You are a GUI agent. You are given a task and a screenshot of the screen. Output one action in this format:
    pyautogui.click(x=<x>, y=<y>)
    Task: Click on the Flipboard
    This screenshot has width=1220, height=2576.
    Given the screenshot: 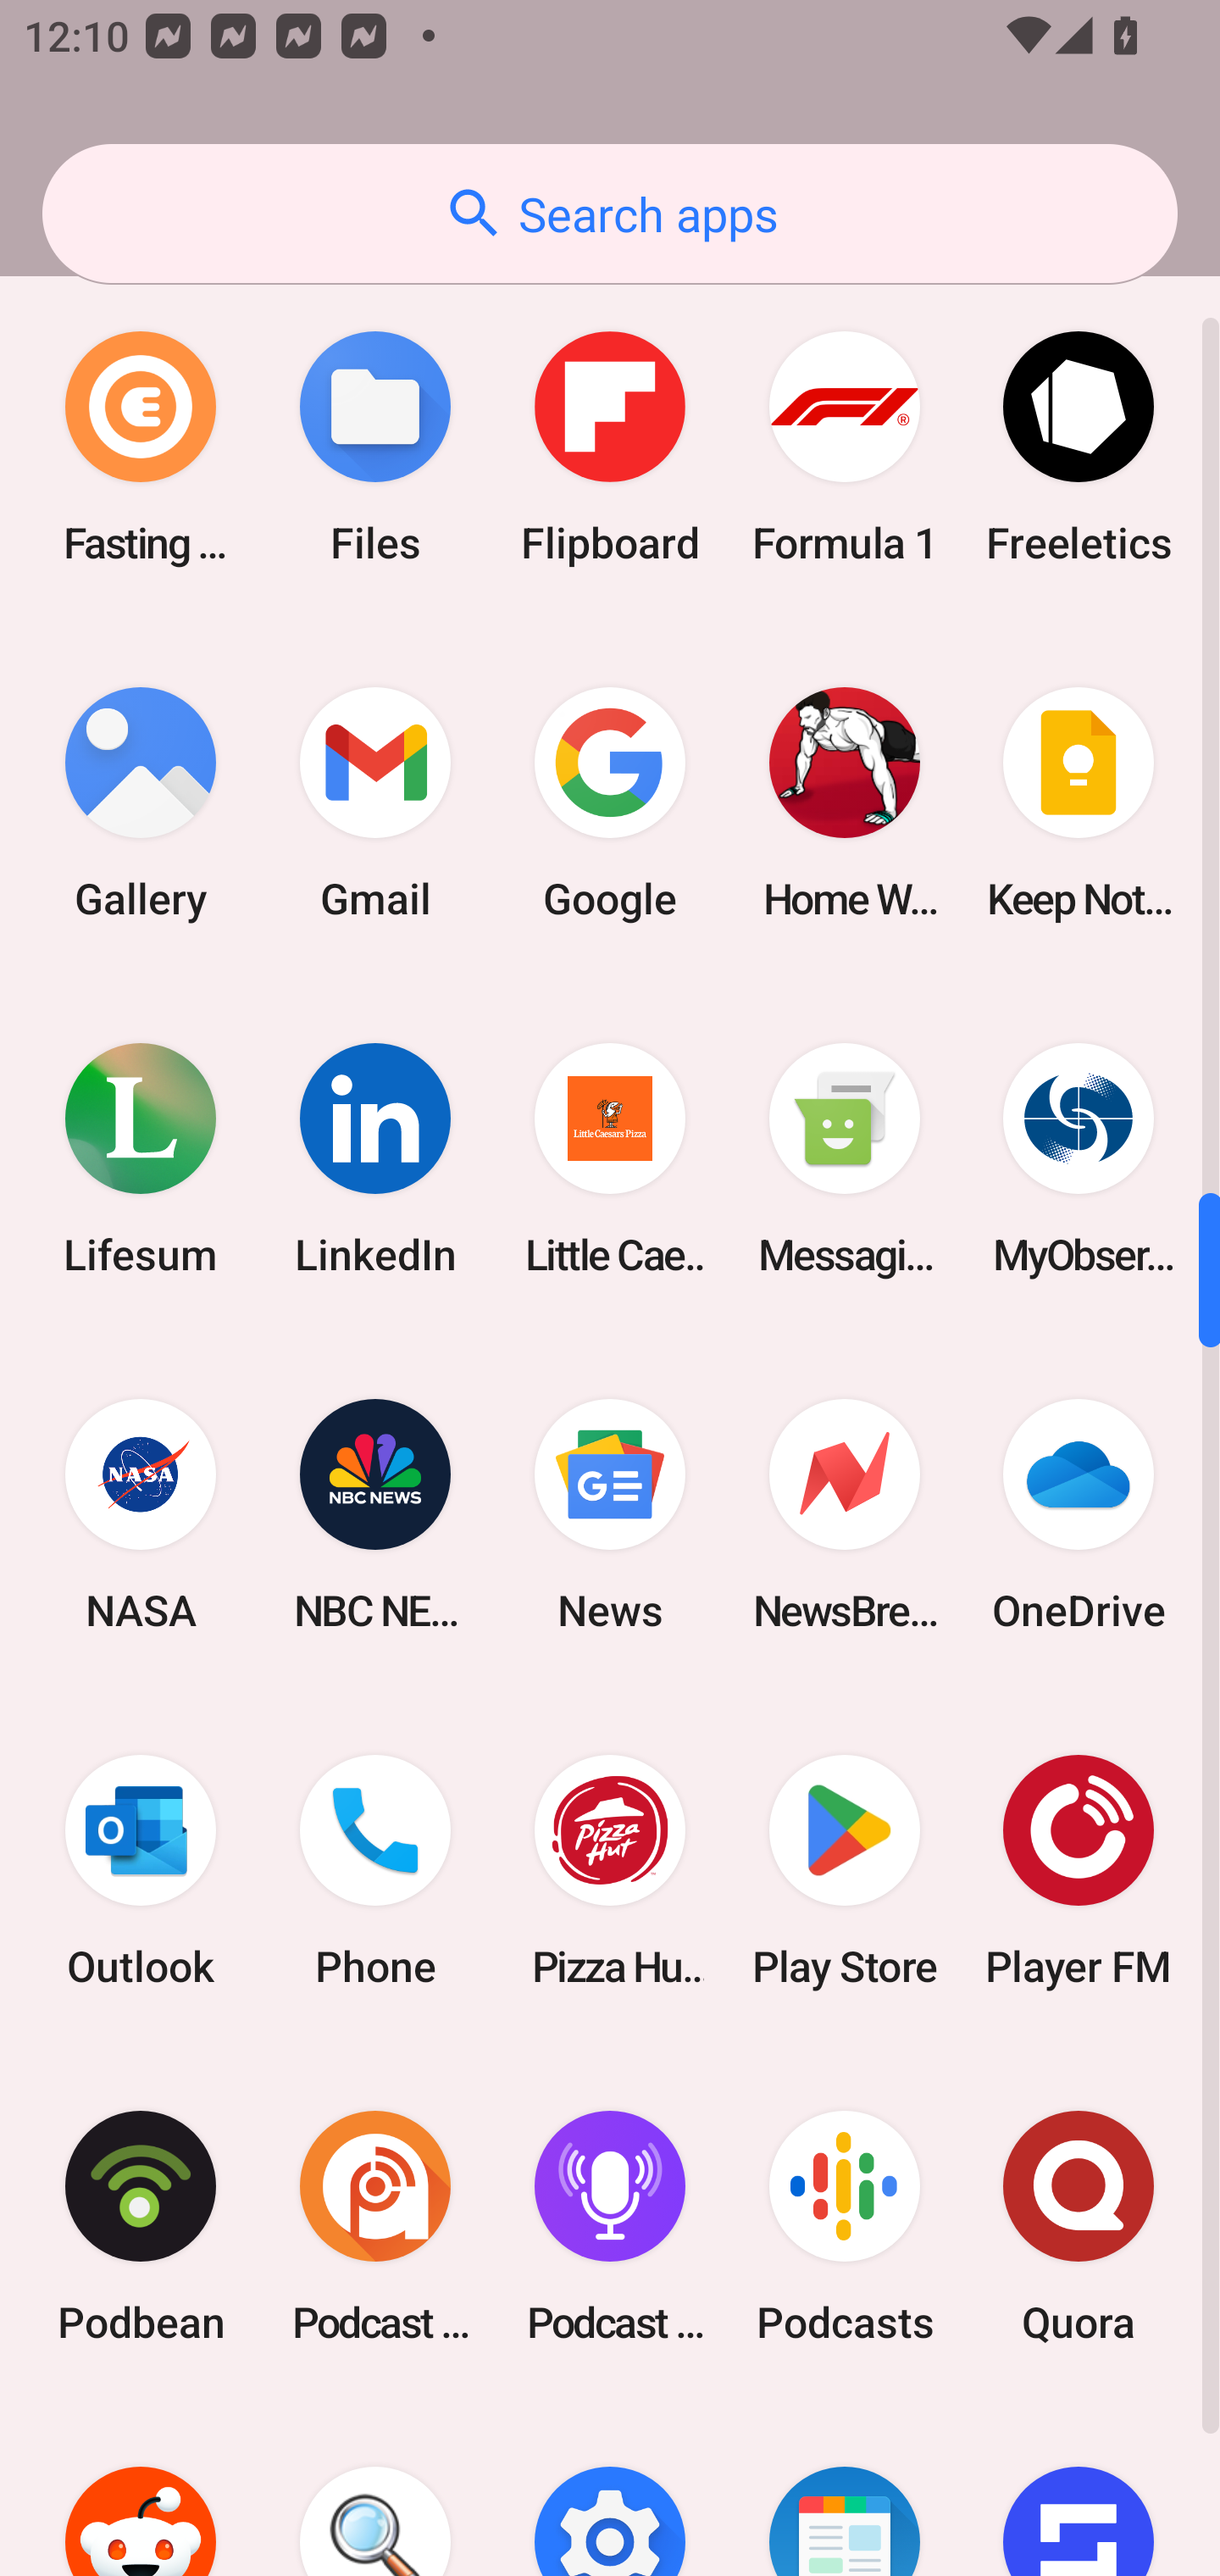 What is the action you would take?
    pyautogui.click(x=610, y=447)
    